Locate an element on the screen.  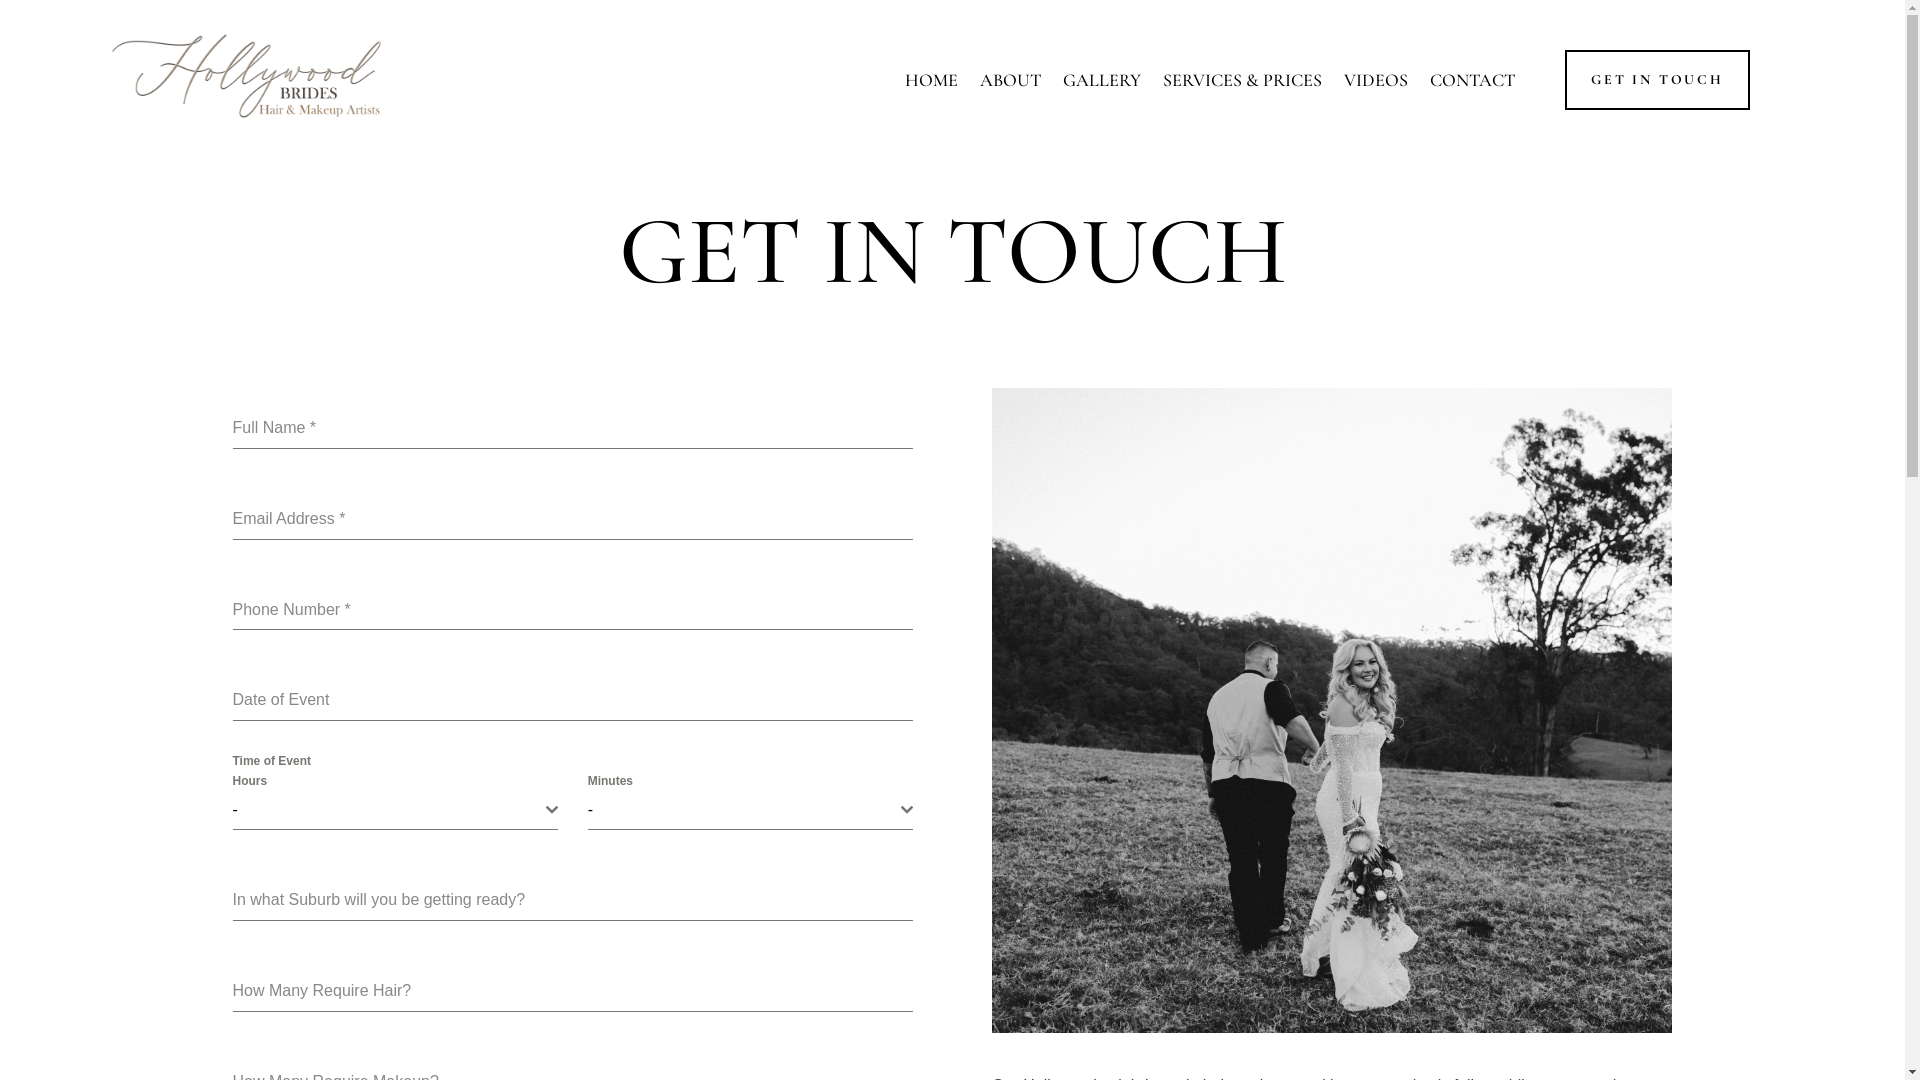
VIDEOS is located at coordinates (1376, 80).